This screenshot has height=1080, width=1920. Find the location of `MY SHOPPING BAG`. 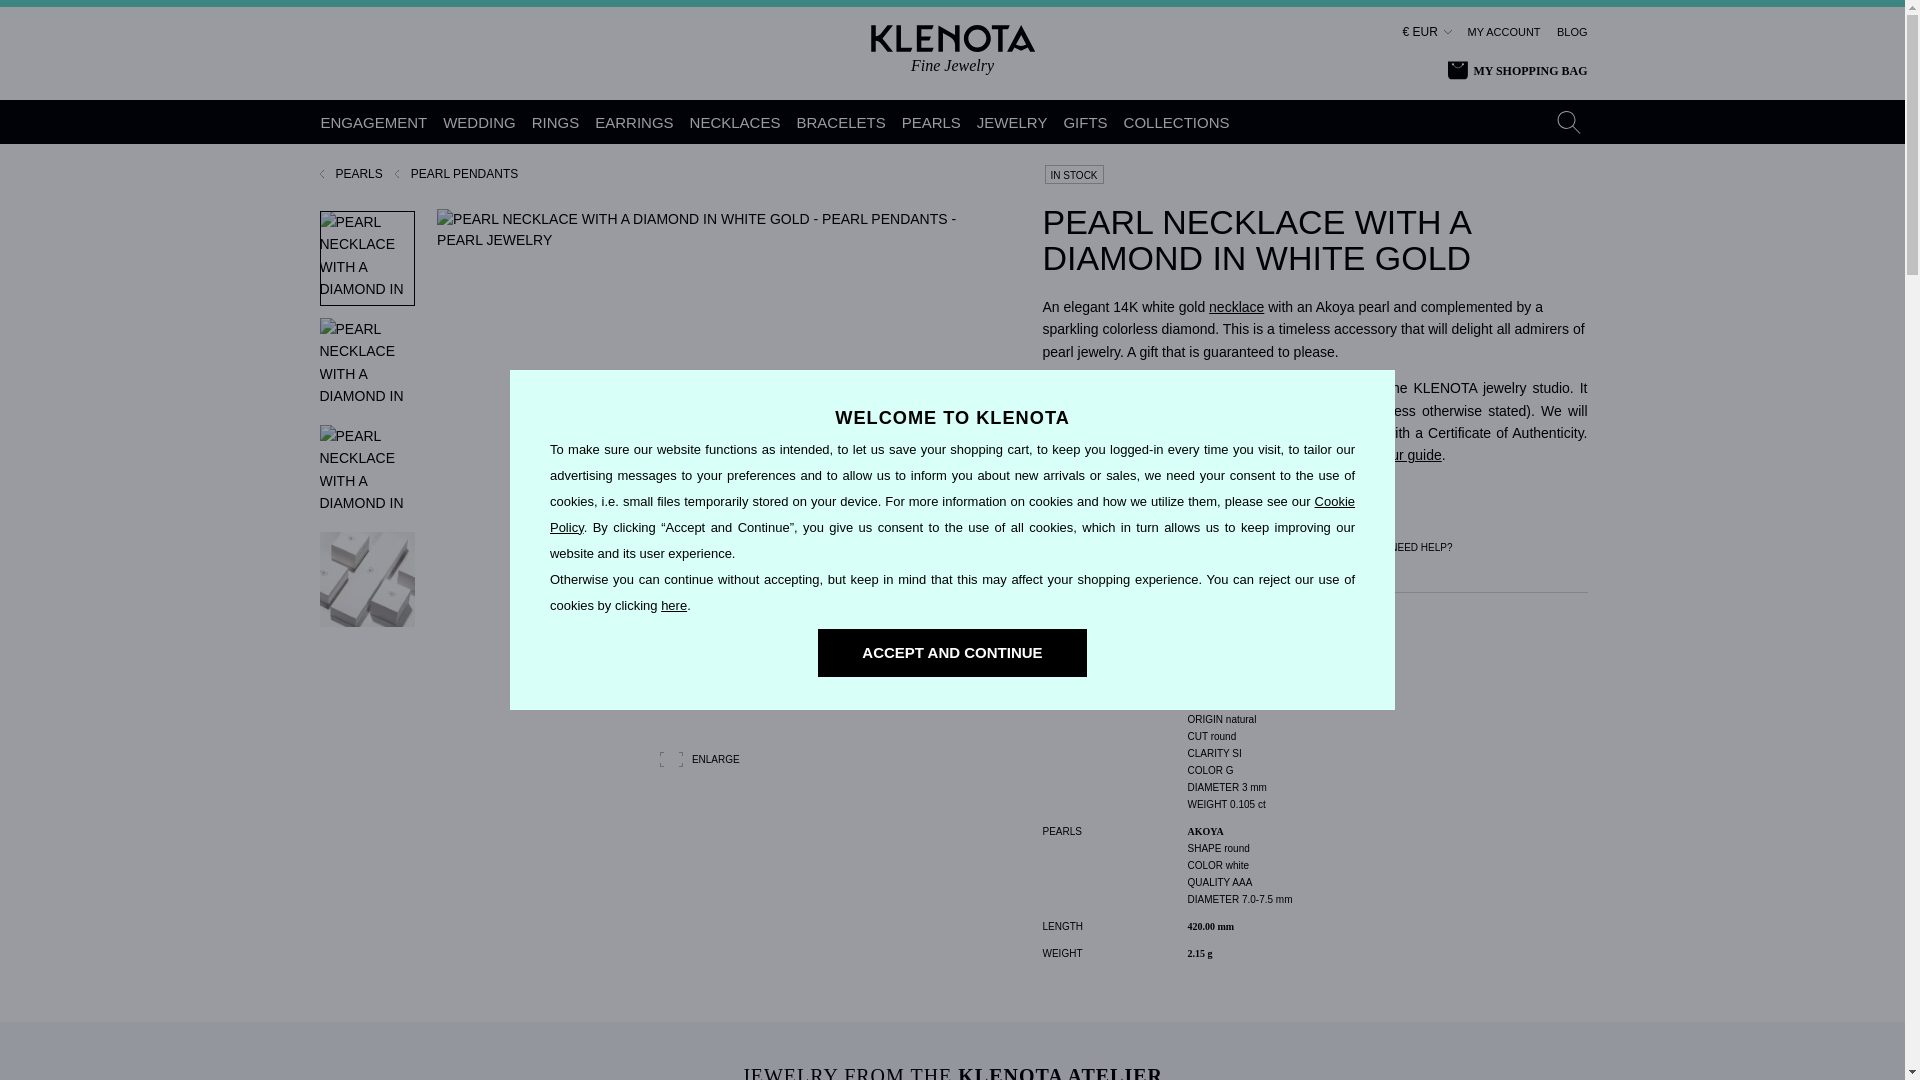

MY SHOPPING BAG is located at coordinates (1517, 71).